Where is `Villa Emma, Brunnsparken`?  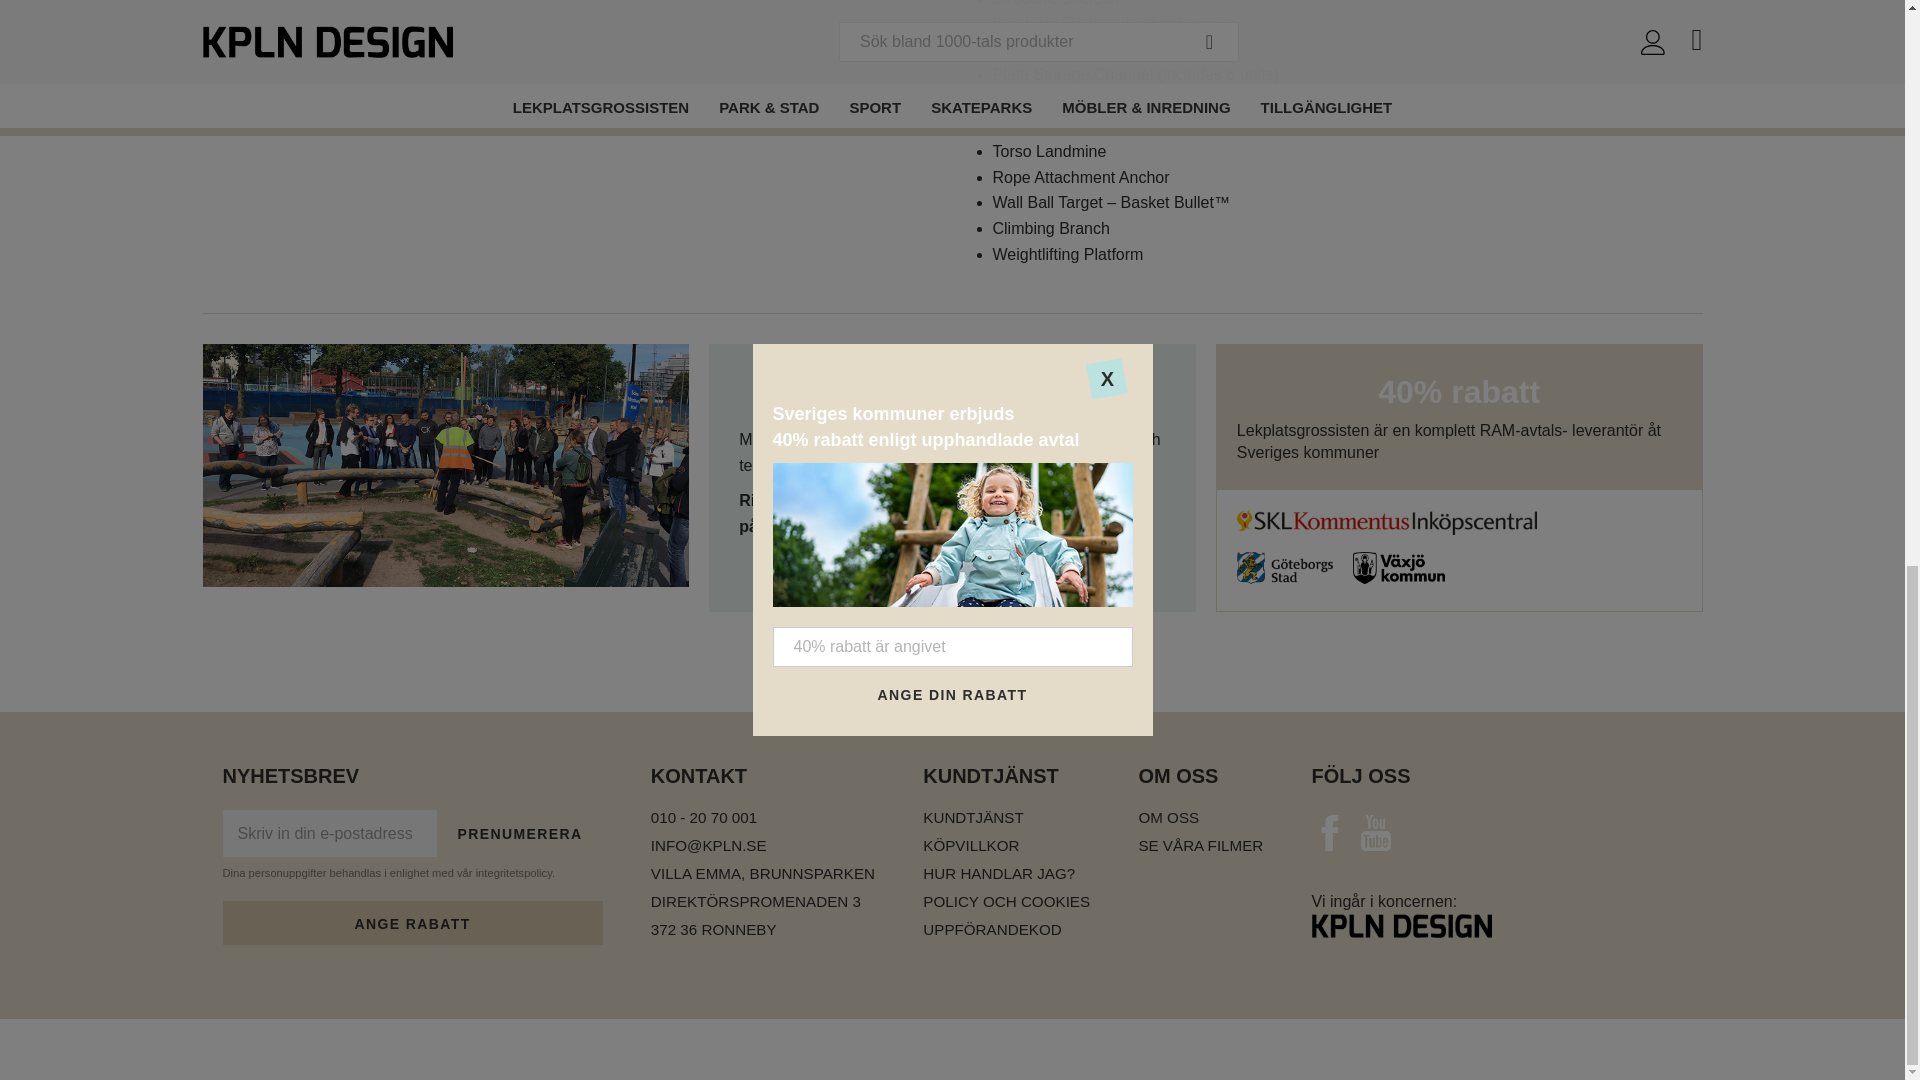
Villa Emma, Brunnsparken is located at coordinates (762, 874).